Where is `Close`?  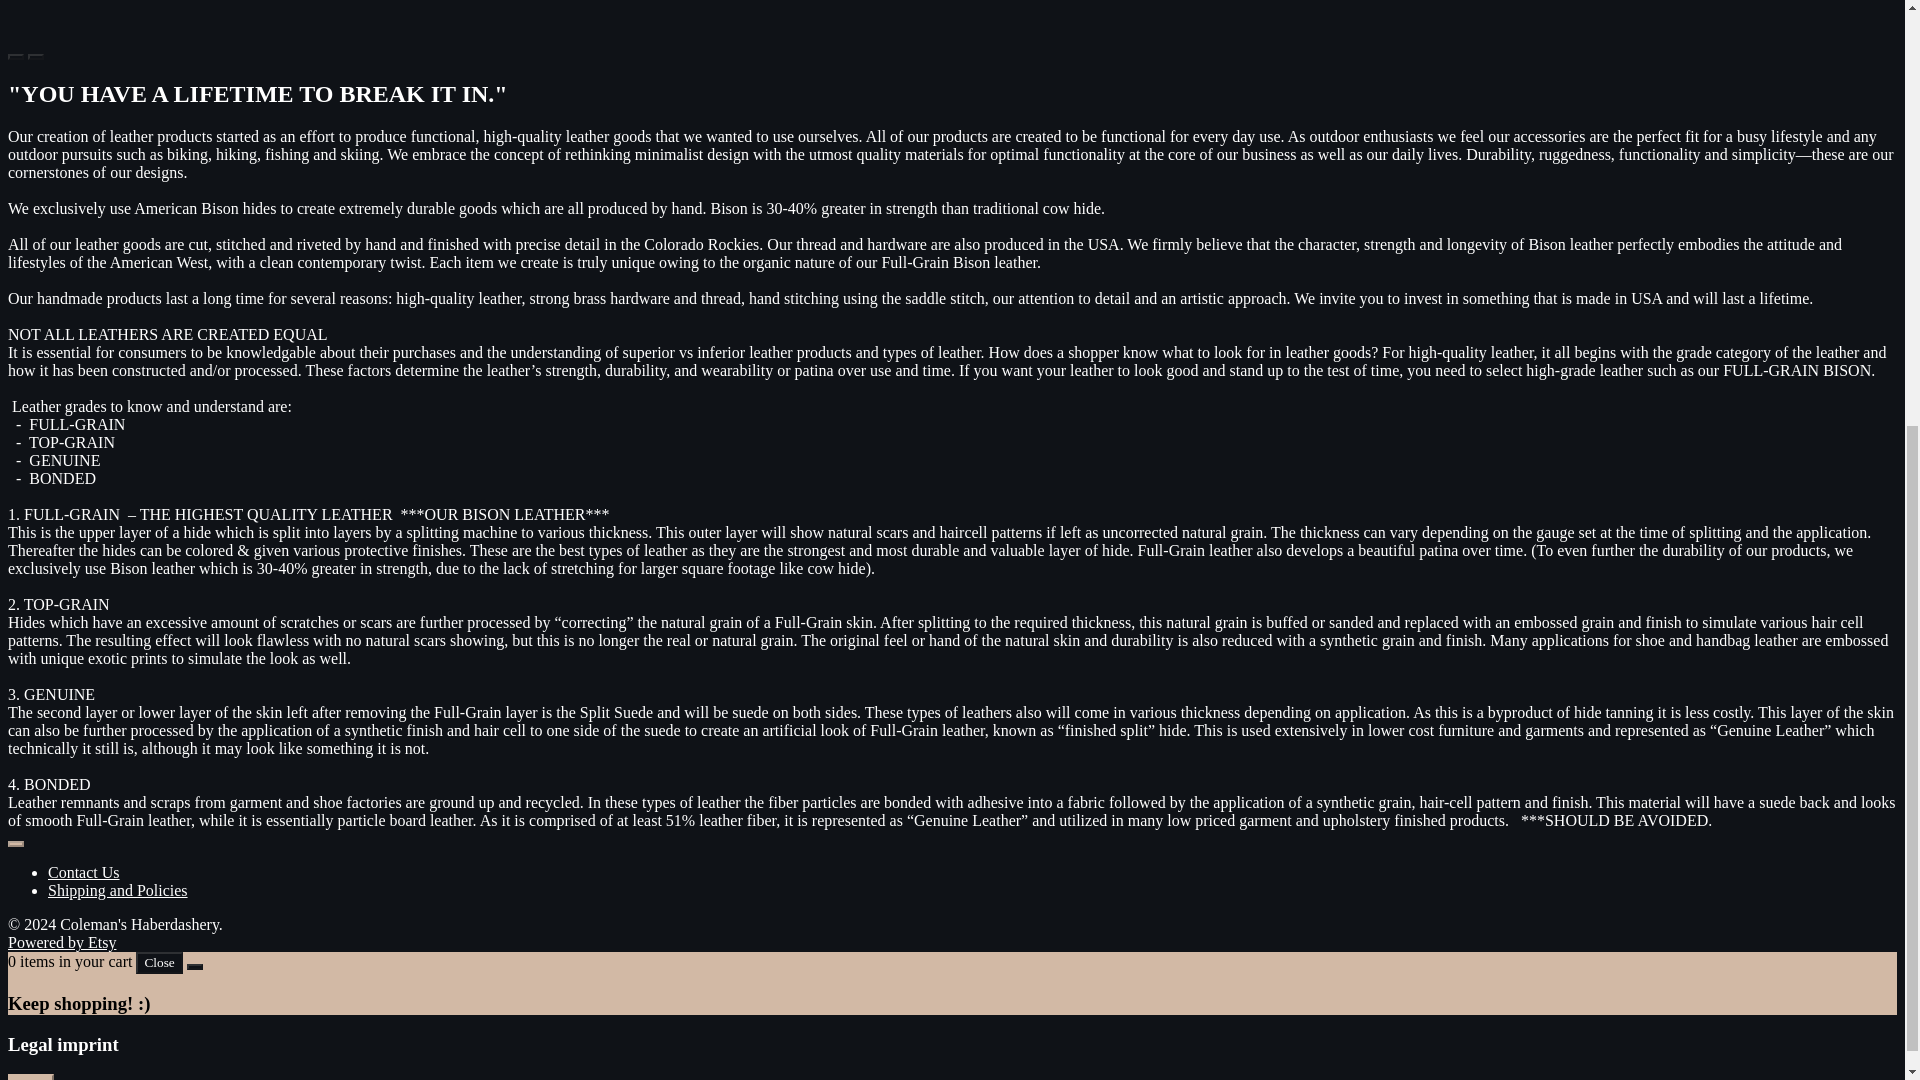
Close is located at coordinates (159, 962).